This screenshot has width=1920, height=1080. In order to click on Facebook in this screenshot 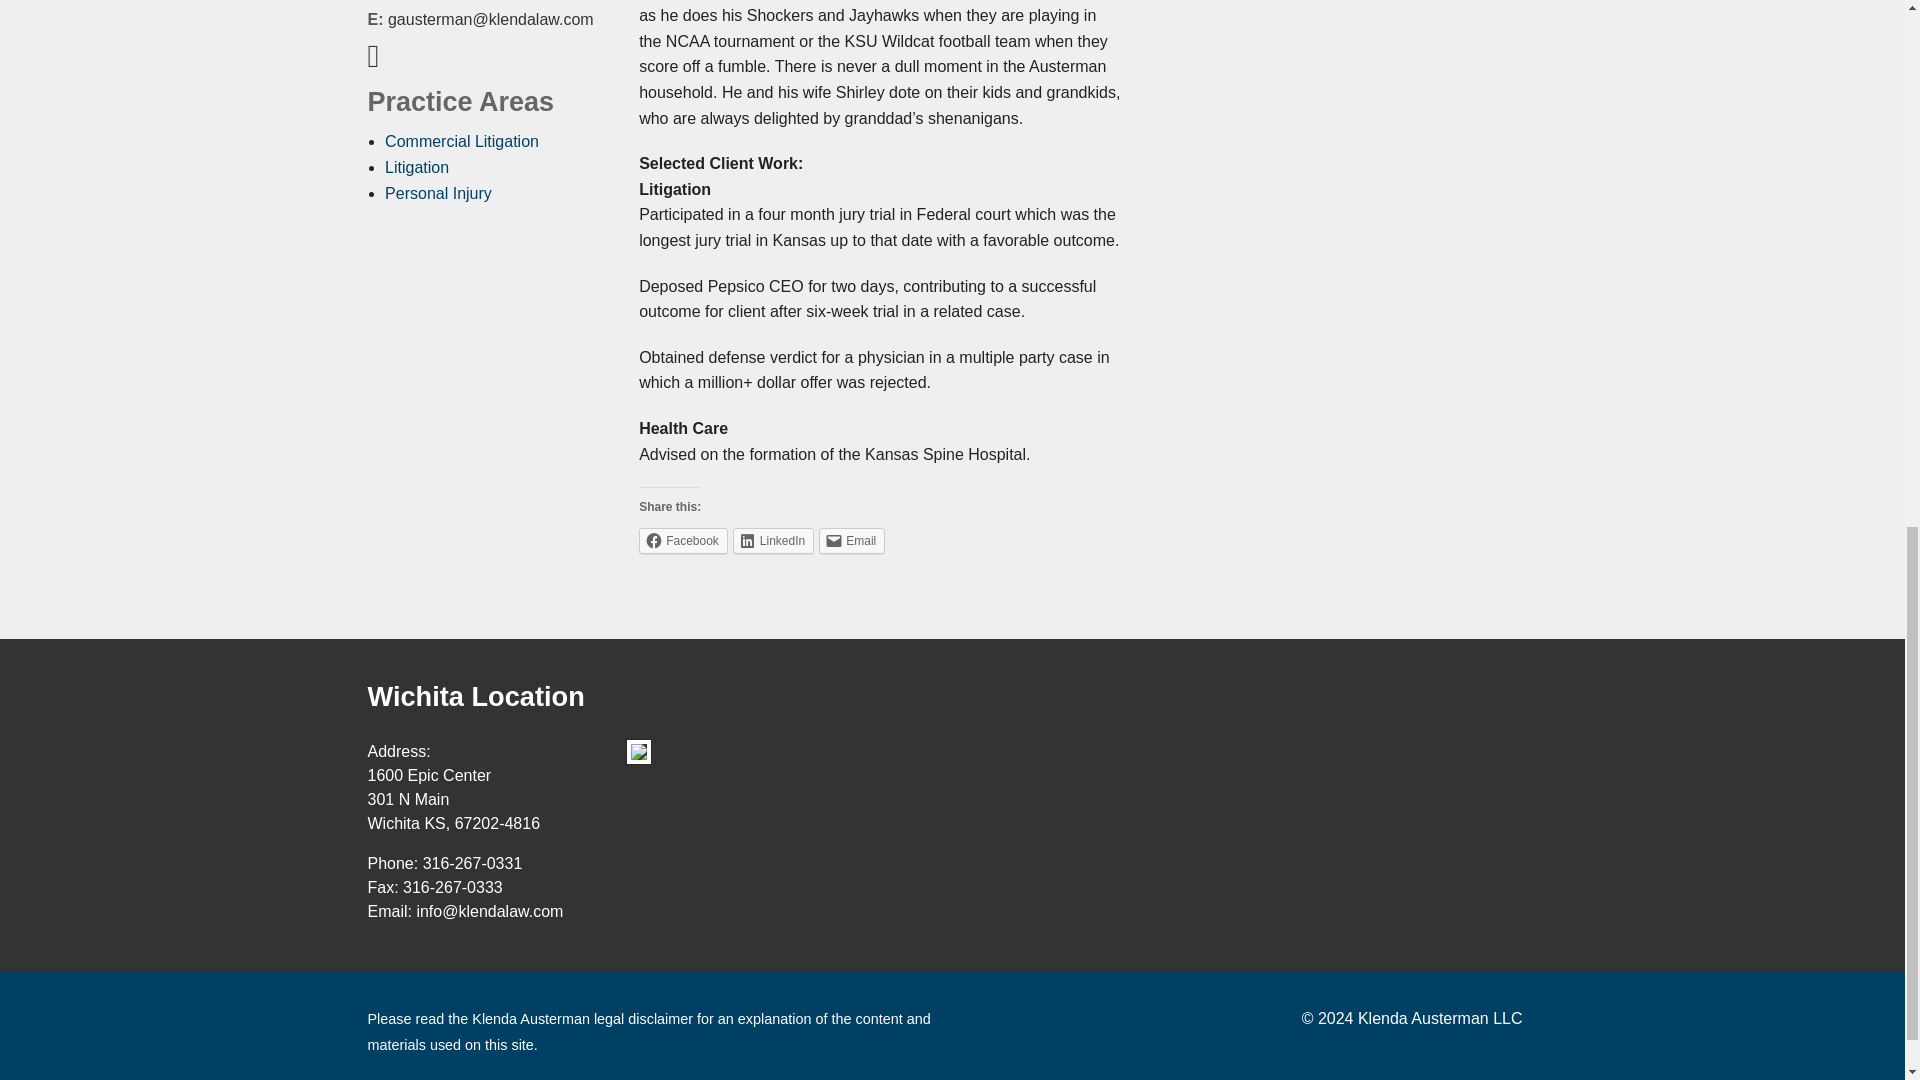, I will do `click(683, 541)`.